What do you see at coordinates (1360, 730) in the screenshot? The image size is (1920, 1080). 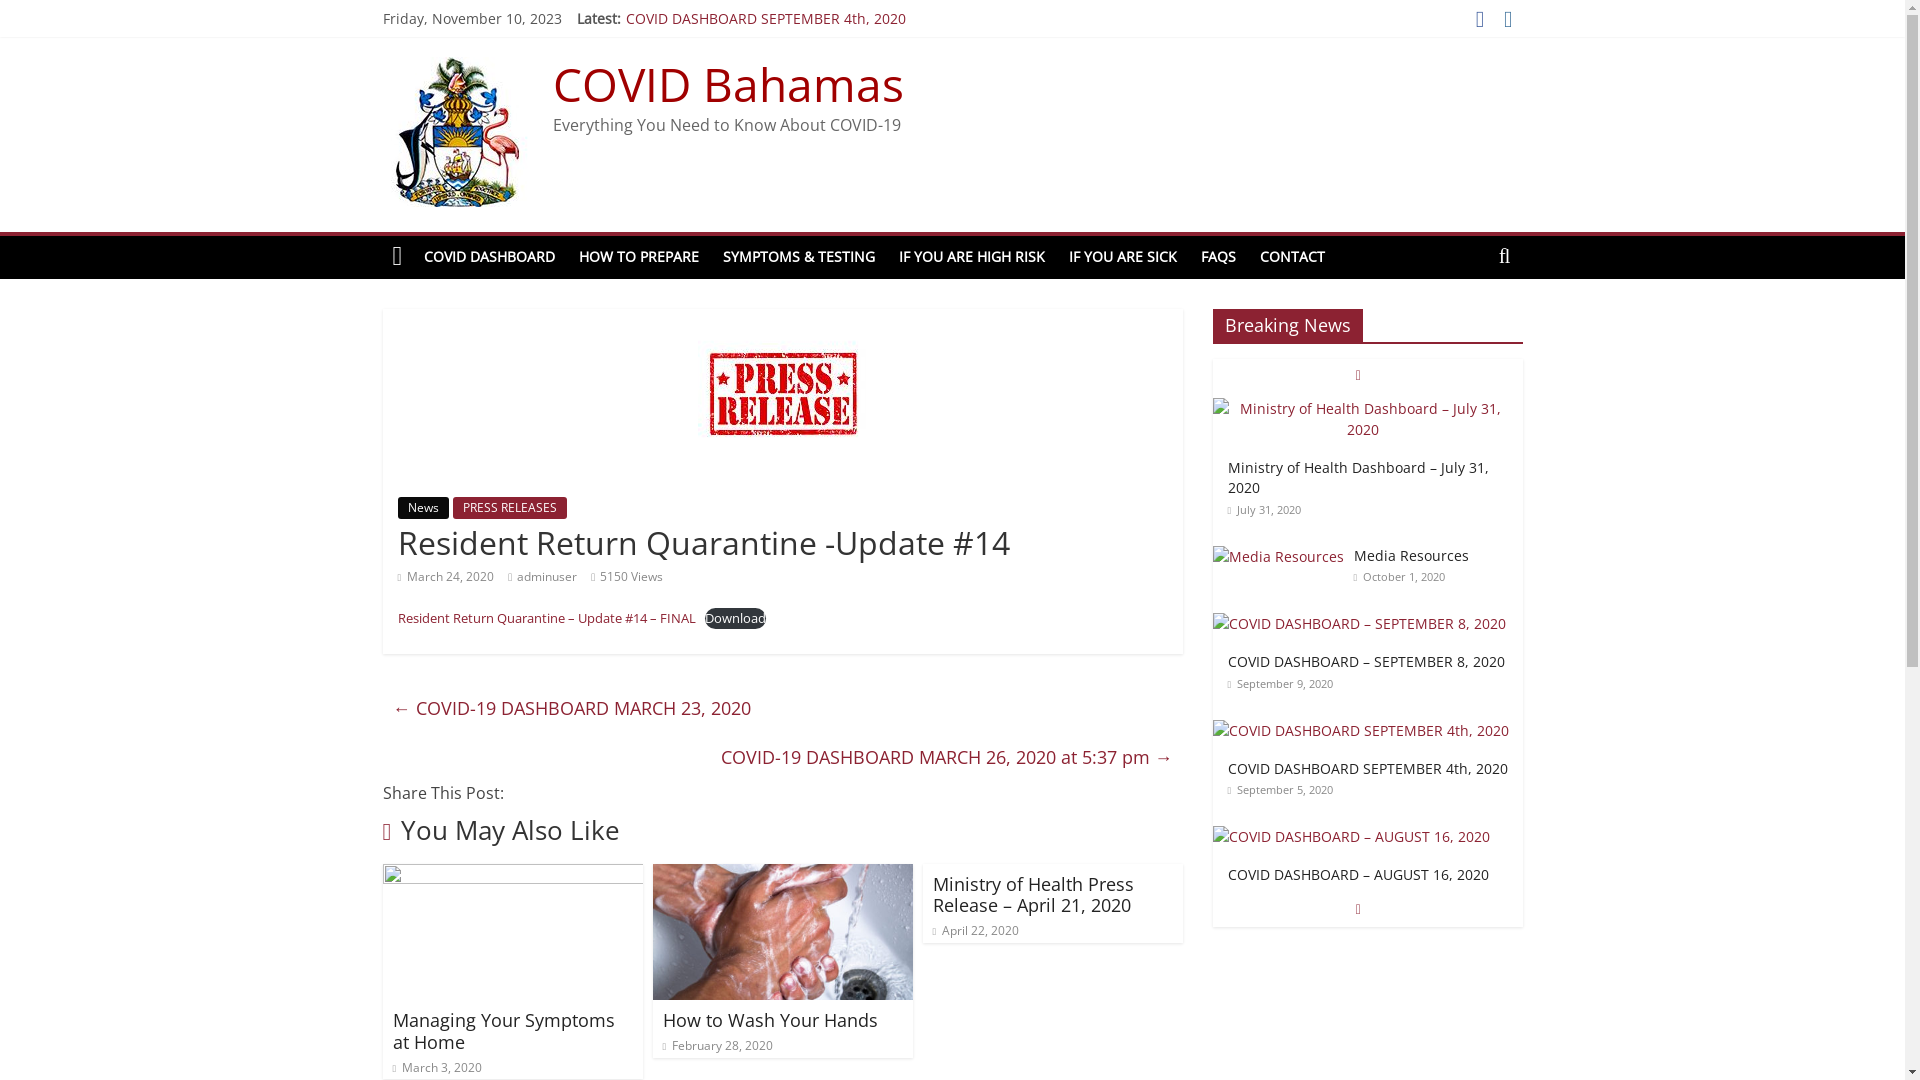 I see `COVID DASHBOARD SEPTEMBER 4th, 2020` at bounding box center [1360, 730].